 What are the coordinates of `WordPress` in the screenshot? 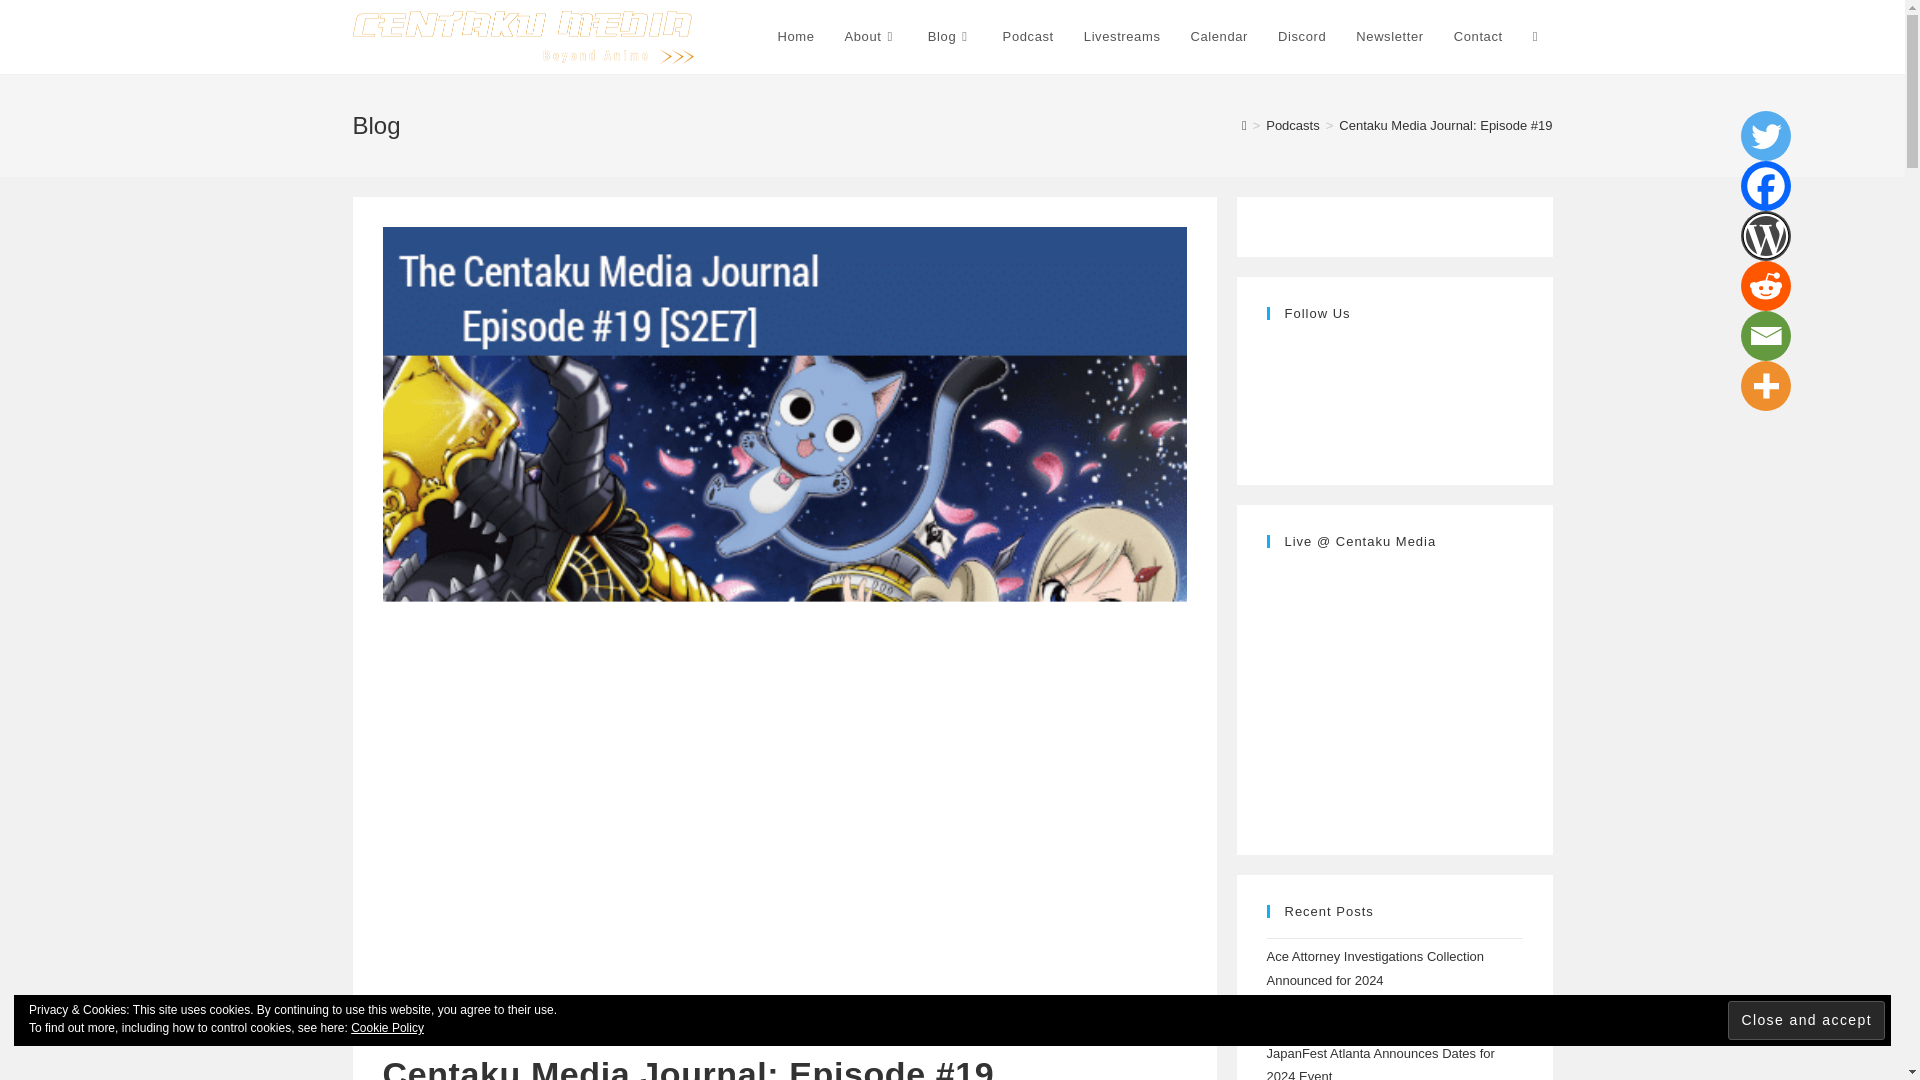 It's located at (1766, 236).